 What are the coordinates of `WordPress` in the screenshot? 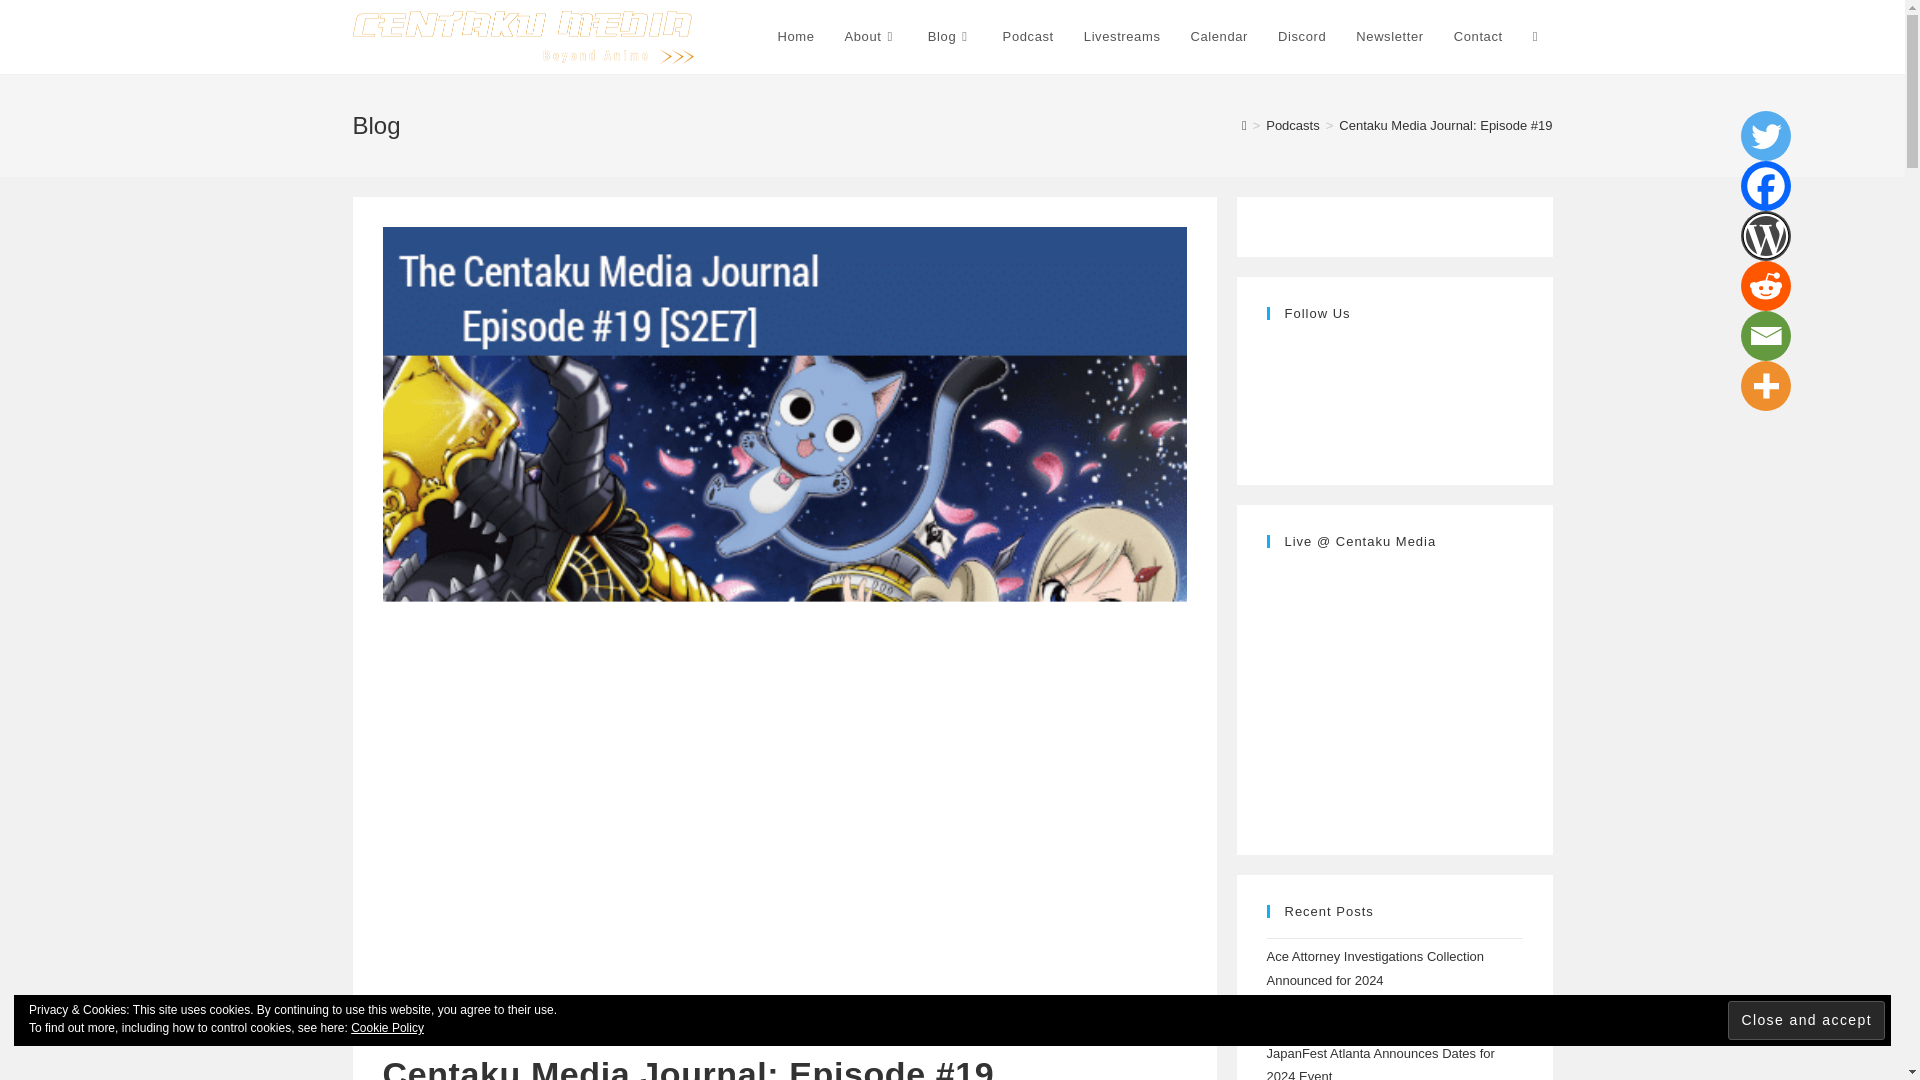 It's located at (1766, 236).